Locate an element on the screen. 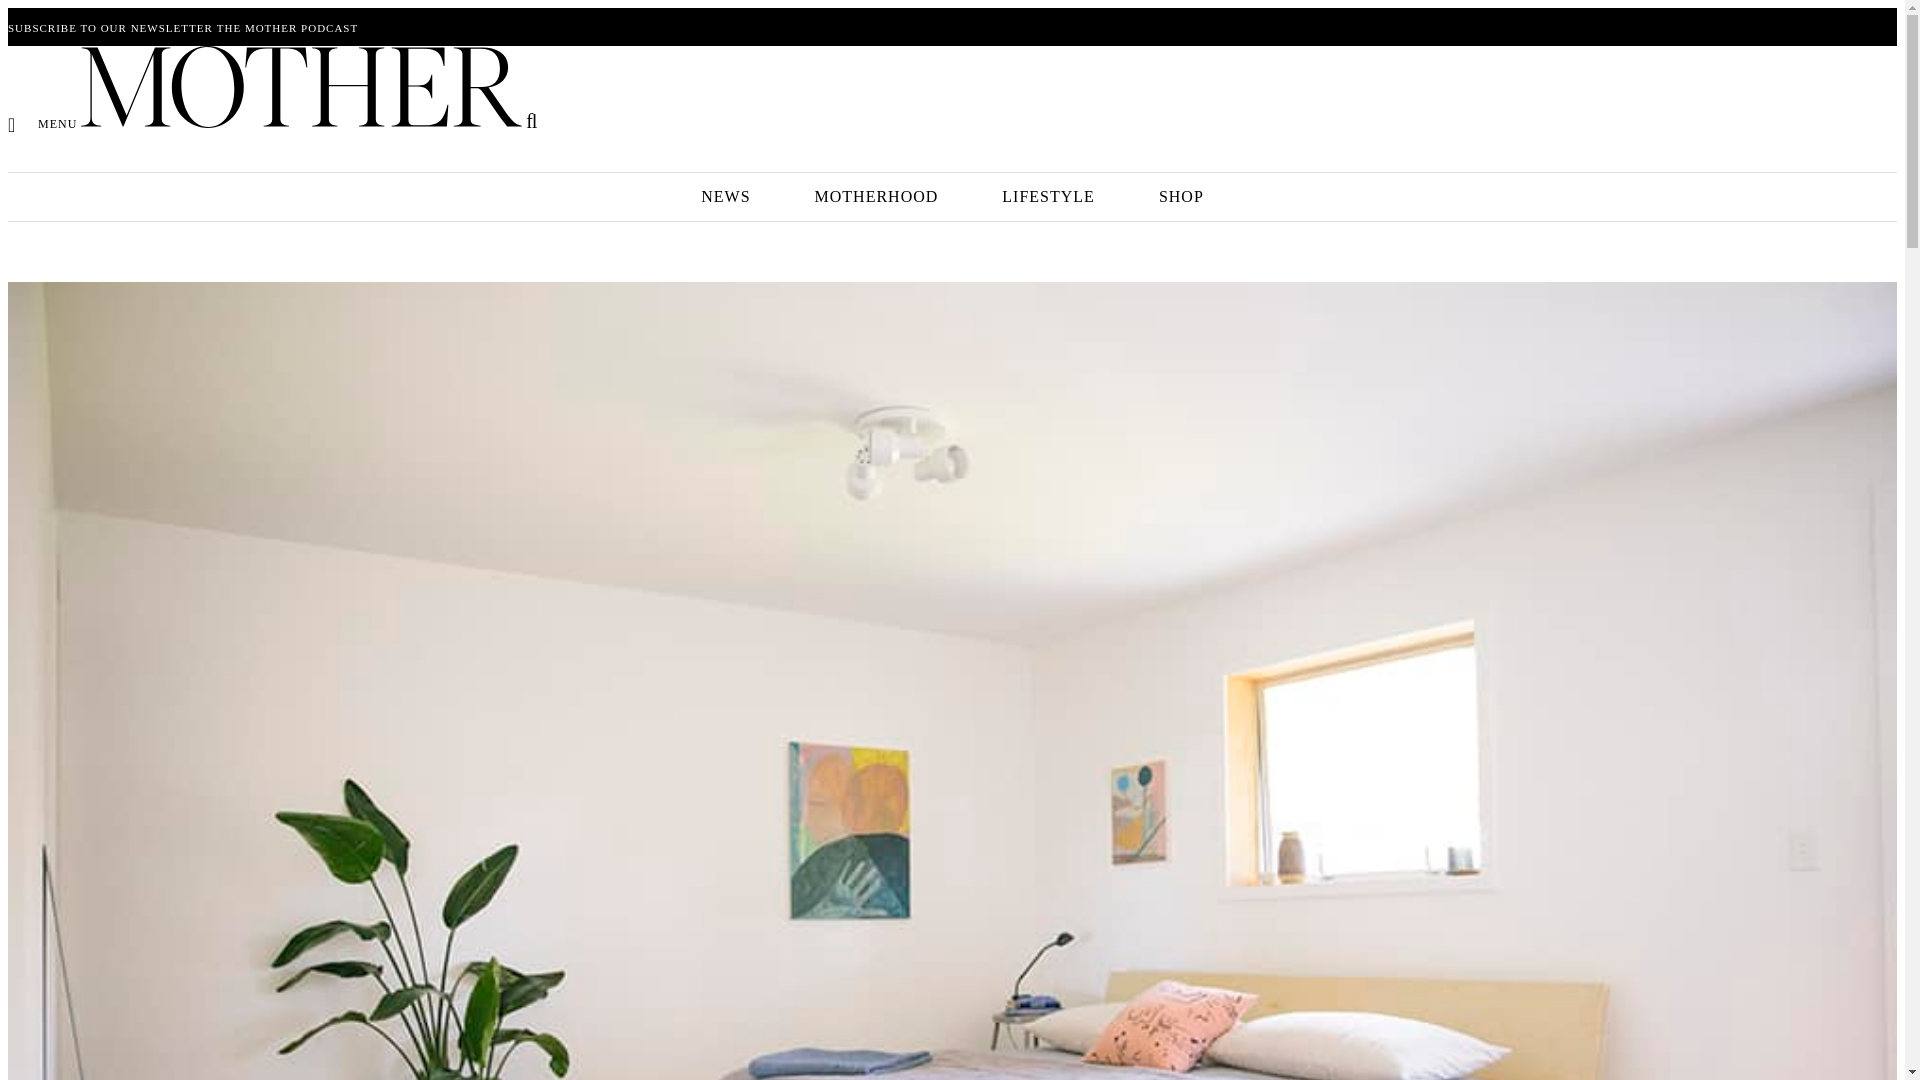 This screenshot has width=1920, height=1080. LIFESTYLE is located at coordinates (1048, 196).